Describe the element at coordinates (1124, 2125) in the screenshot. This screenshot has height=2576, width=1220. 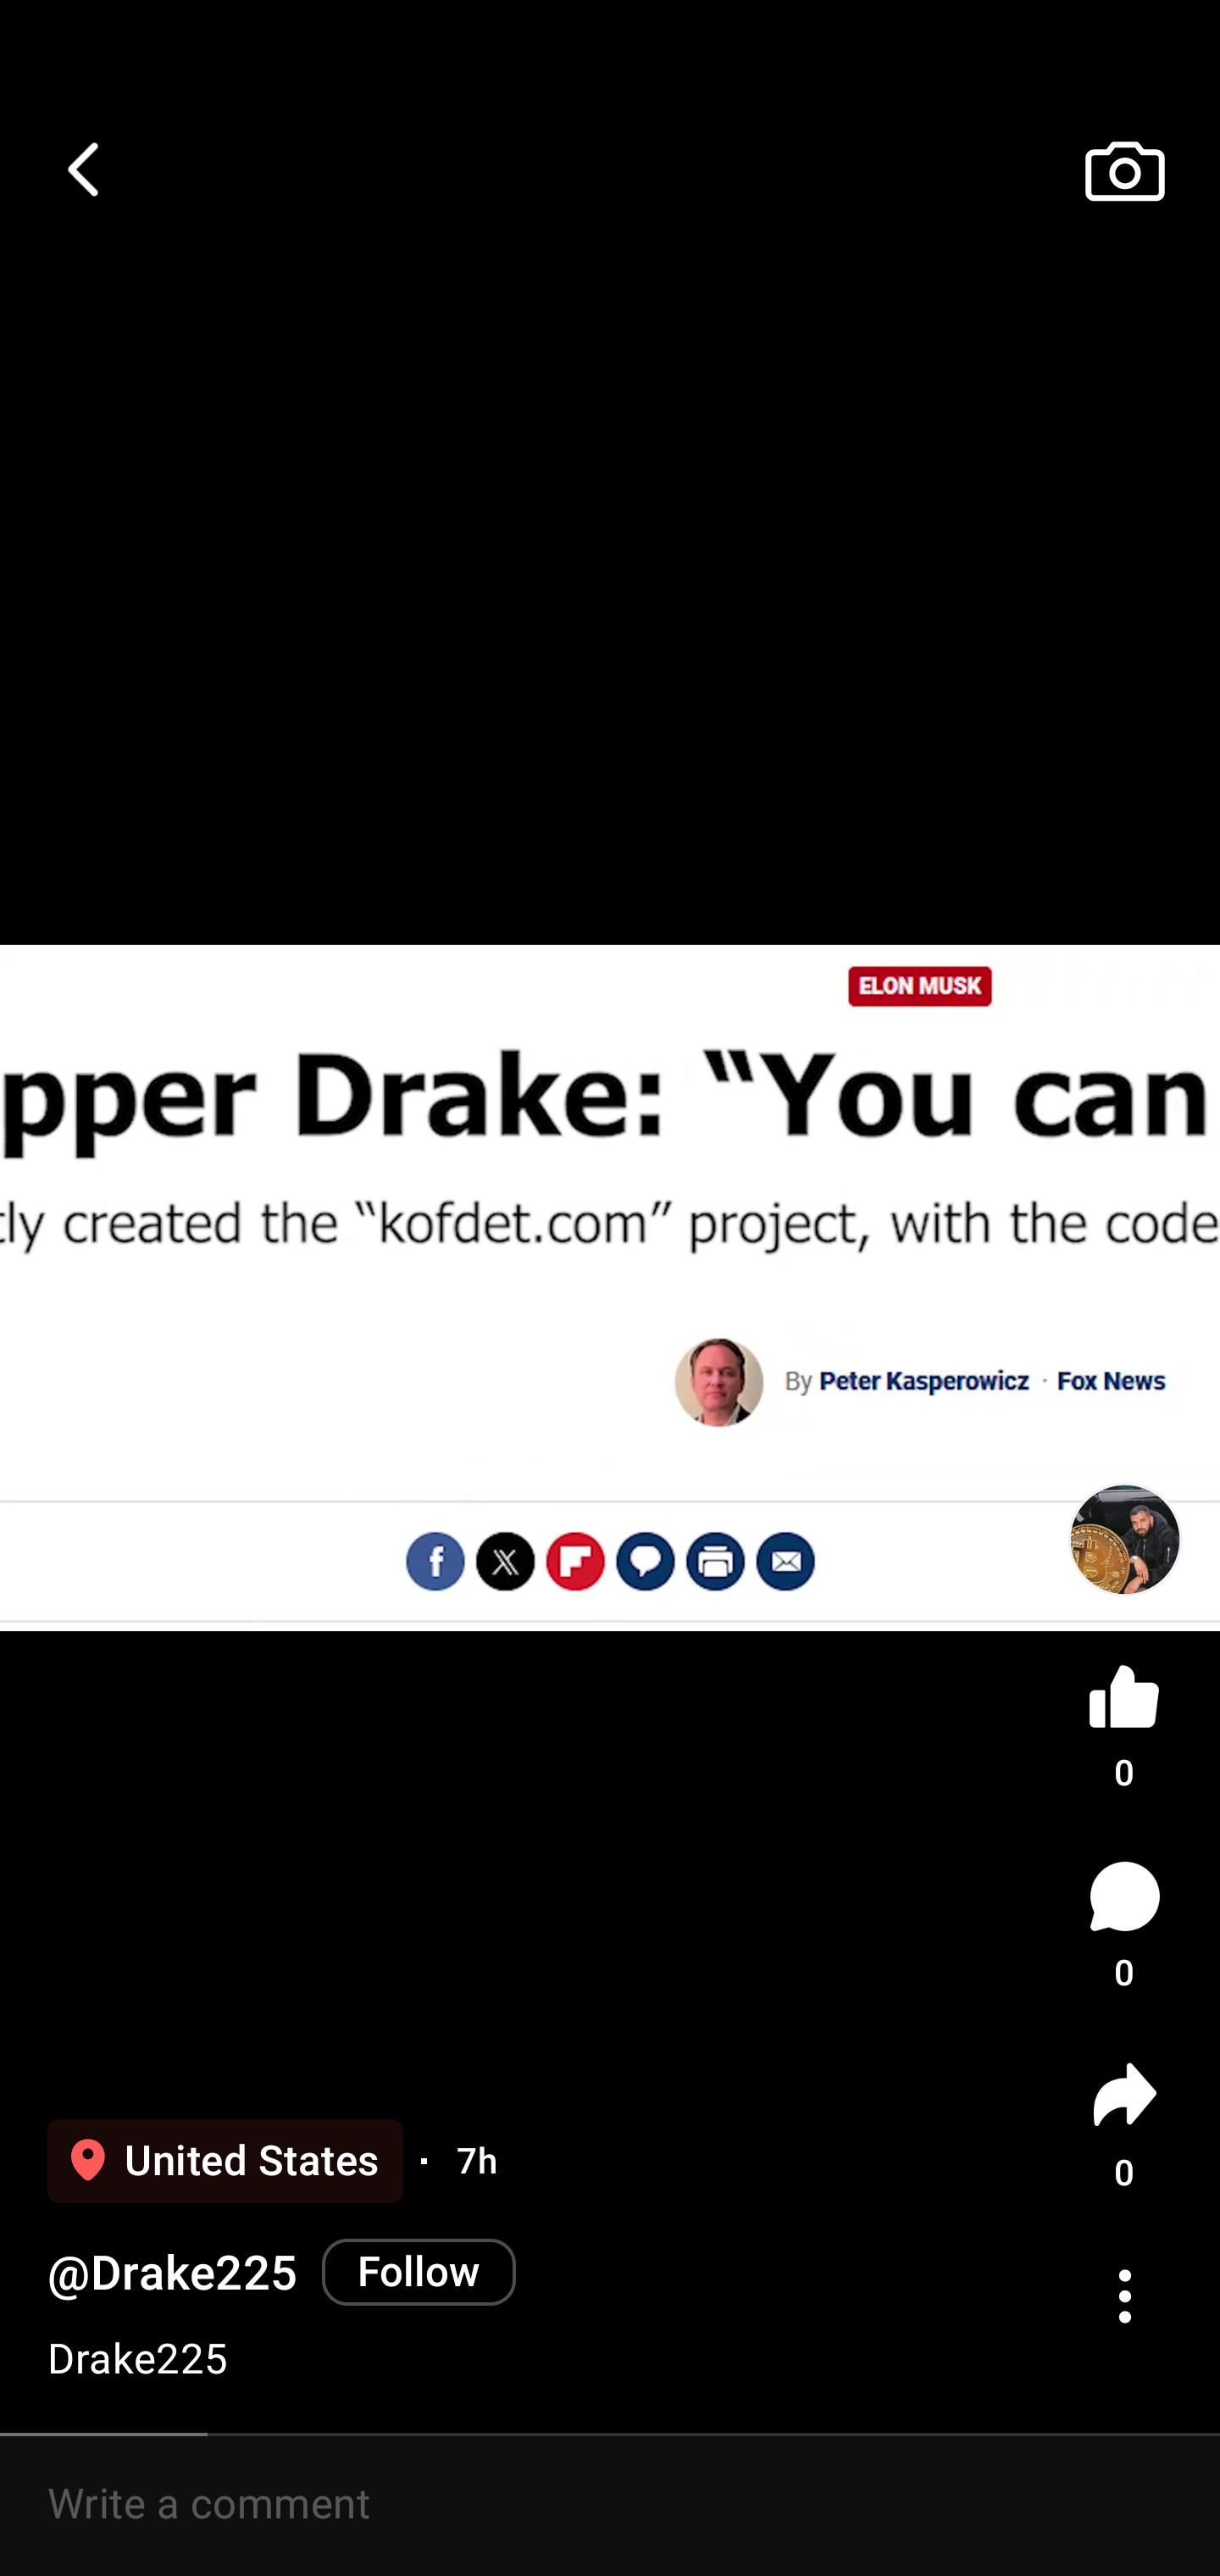
I see `0` at that location.